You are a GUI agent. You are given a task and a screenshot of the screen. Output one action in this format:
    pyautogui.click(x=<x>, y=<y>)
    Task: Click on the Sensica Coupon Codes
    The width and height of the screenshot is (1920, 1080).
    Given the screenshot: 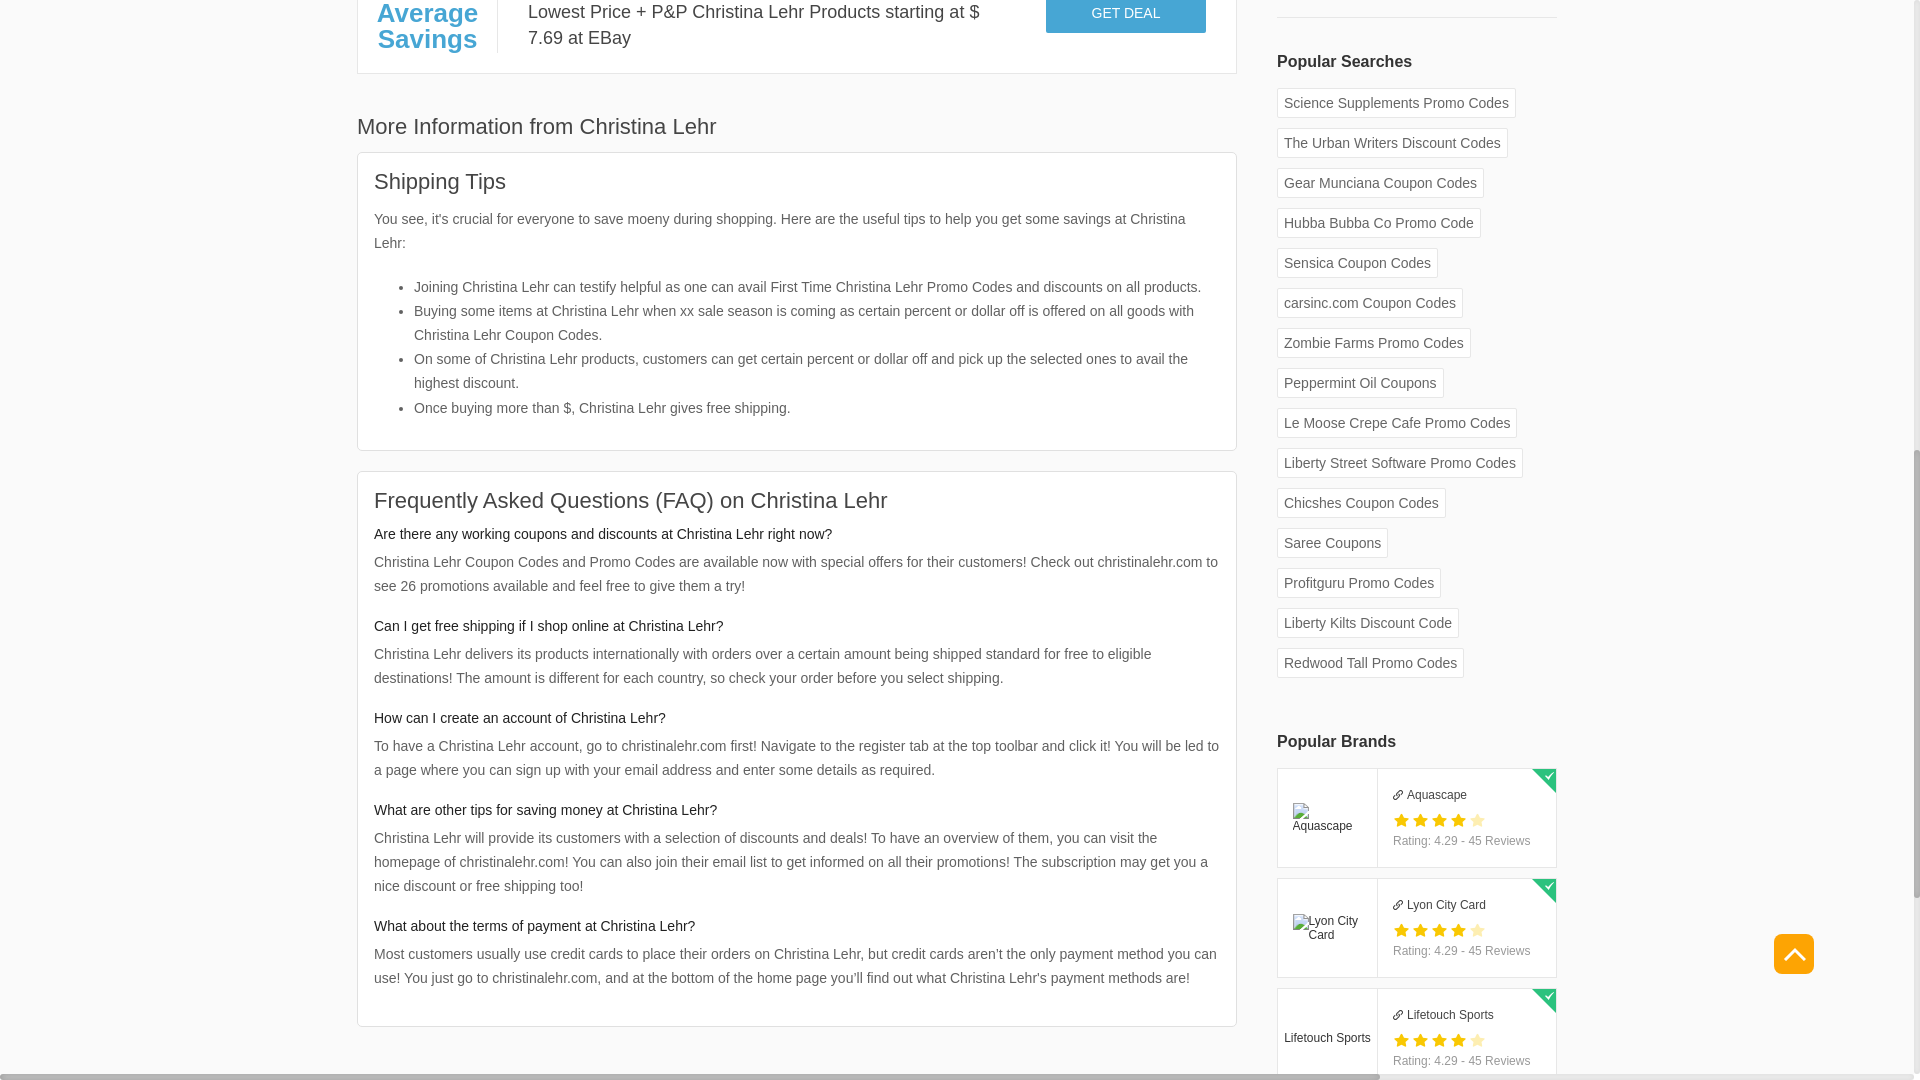 What is the action you would take?
    pyautogui.click(x=1357, y=262)
    